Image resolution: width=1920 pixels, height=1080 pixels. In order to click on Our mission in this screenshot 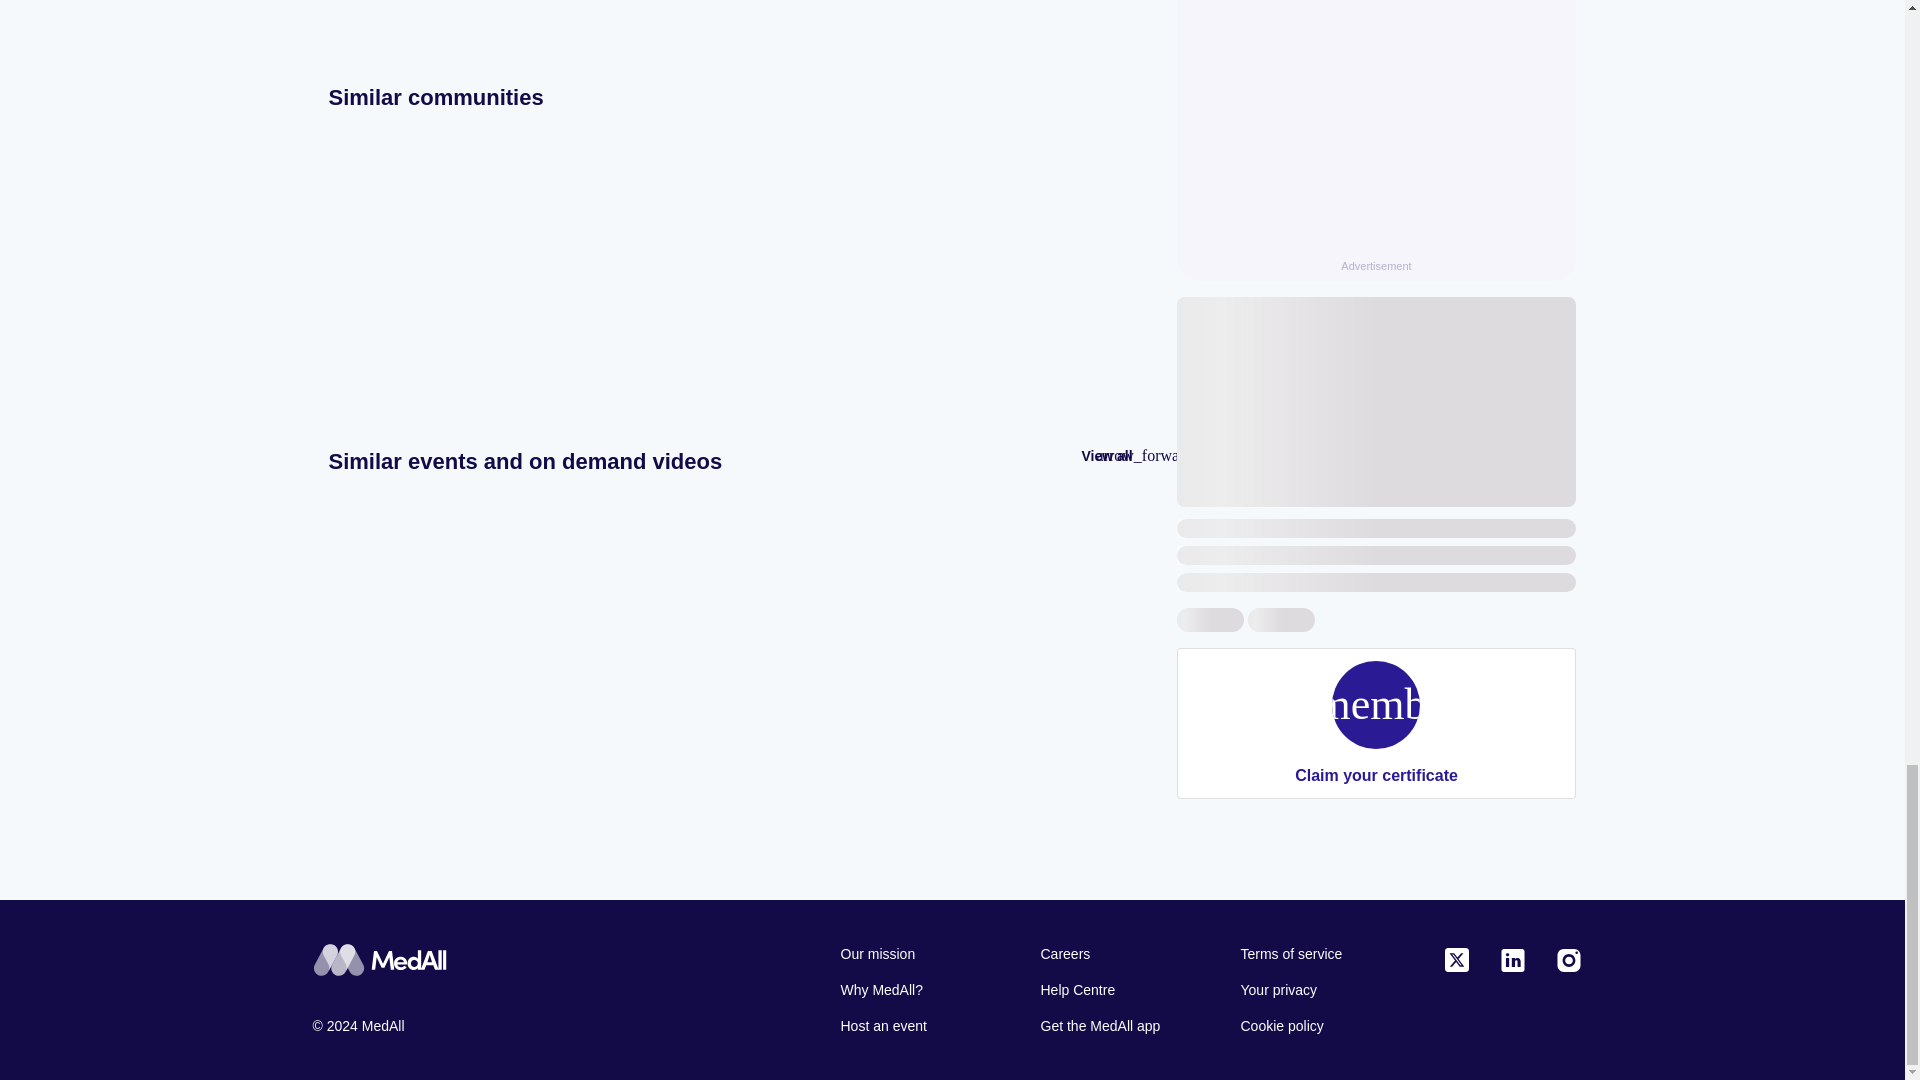, I will do `click(921, 954)`.